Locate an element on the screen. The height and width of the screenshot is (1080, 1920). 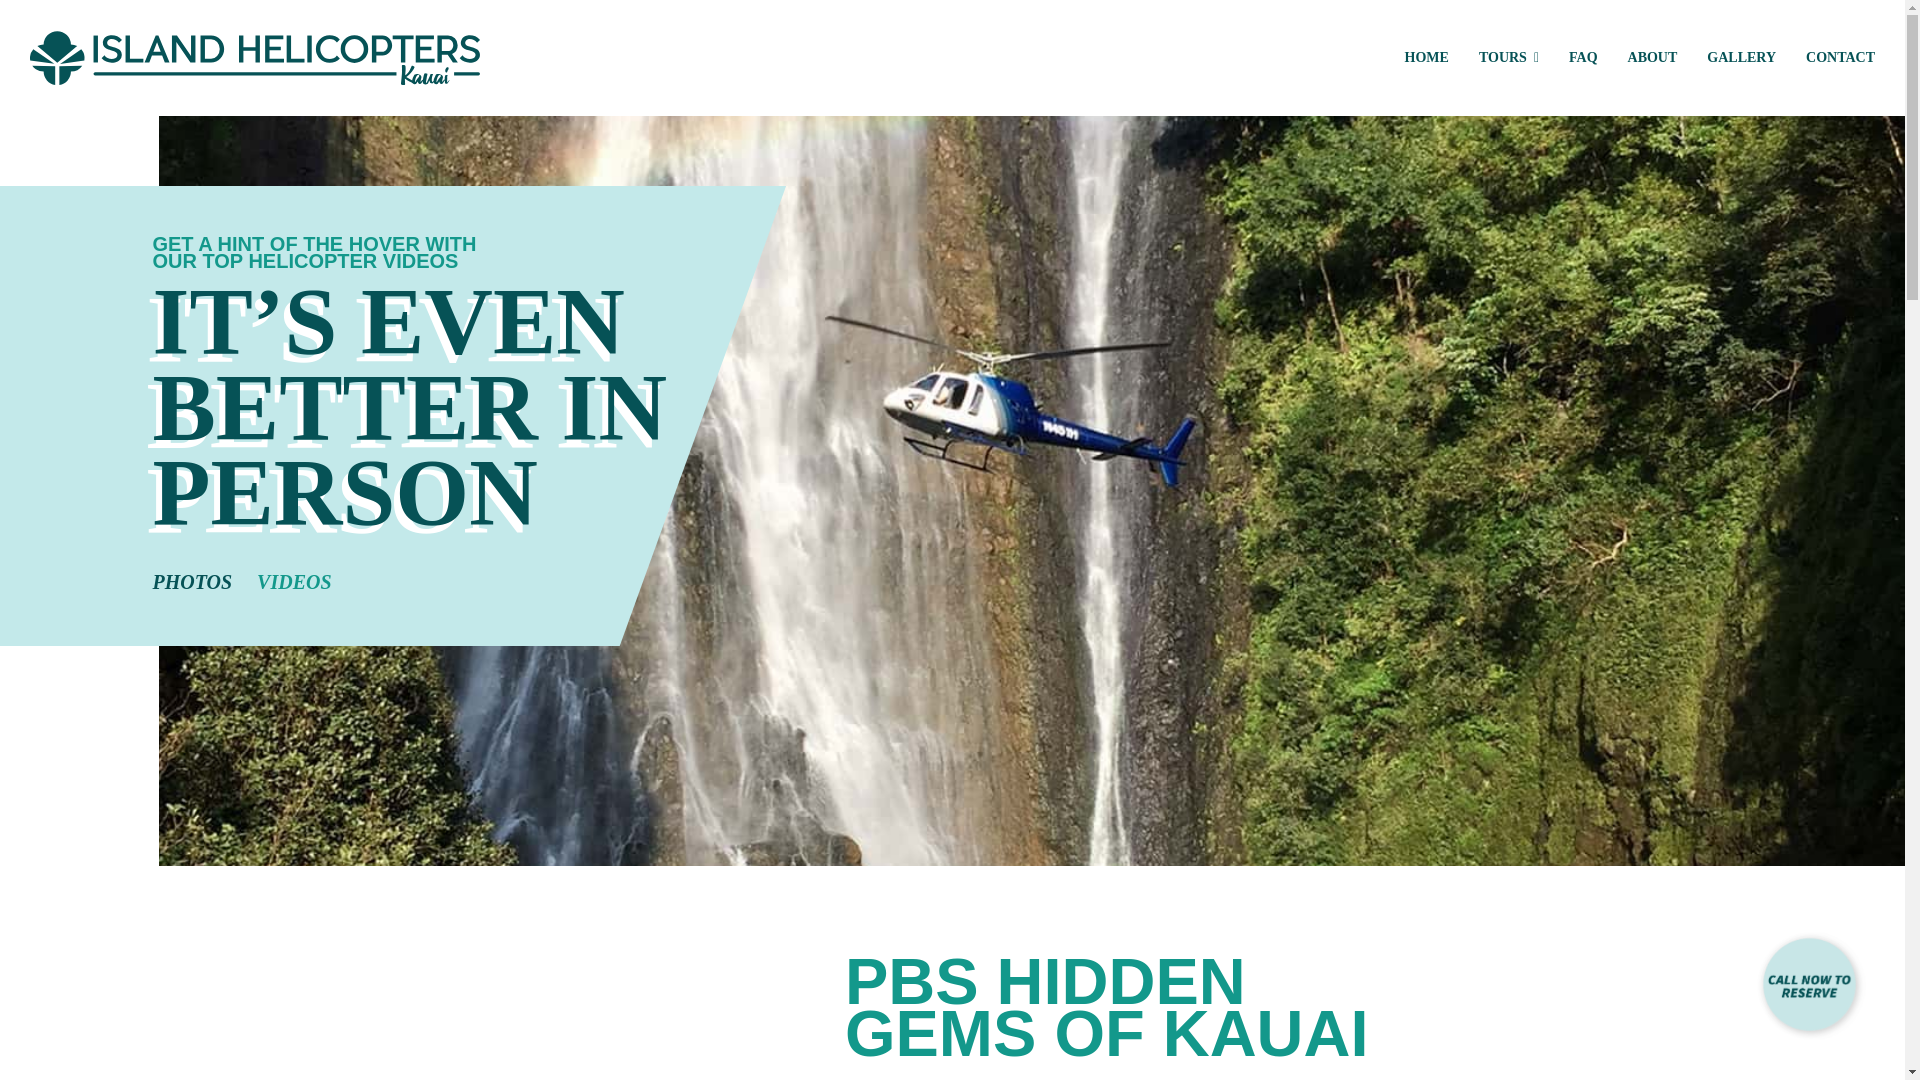
ABOUT is located at coordinates (1638, 58).